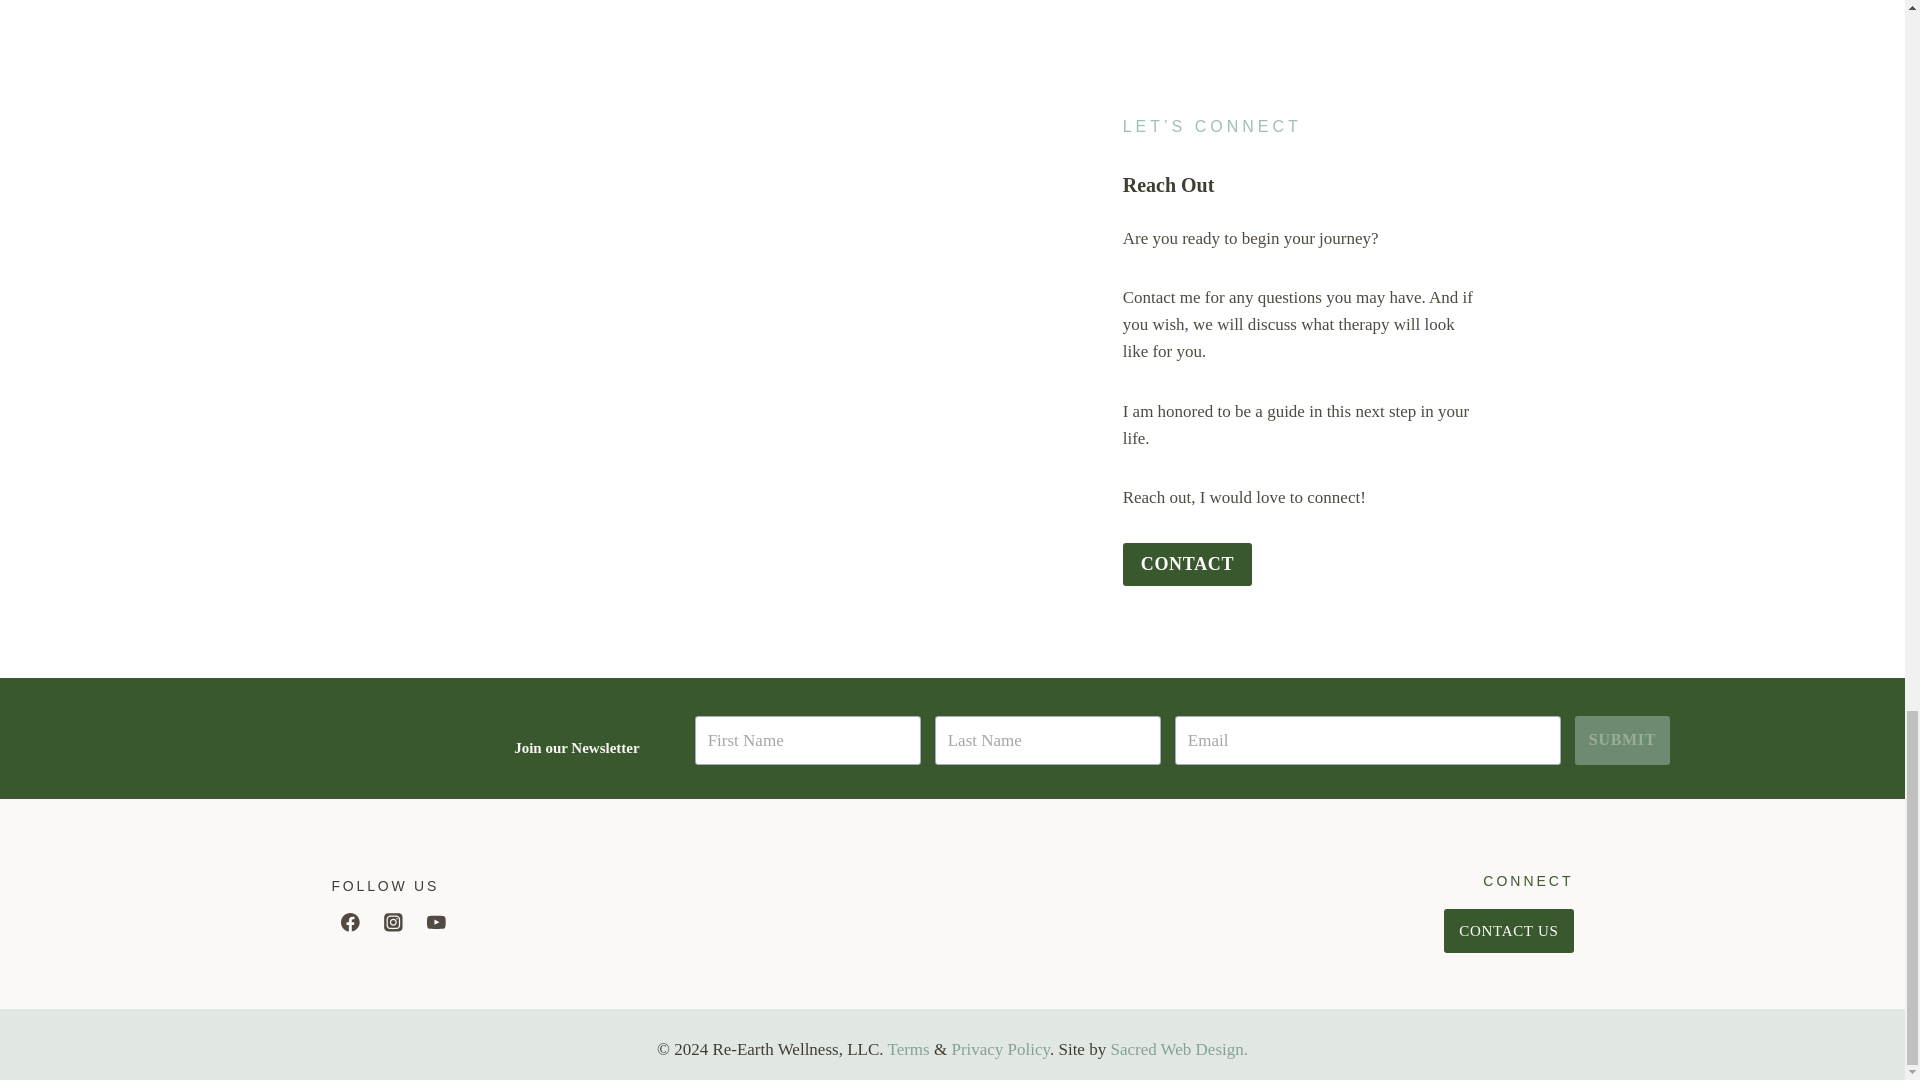 Image resolution: width=1920 pixels, height=1080 pixels. Describe the element at coordinates (1508, 930) in the screenshot. I see `CONTACT US` at that location.